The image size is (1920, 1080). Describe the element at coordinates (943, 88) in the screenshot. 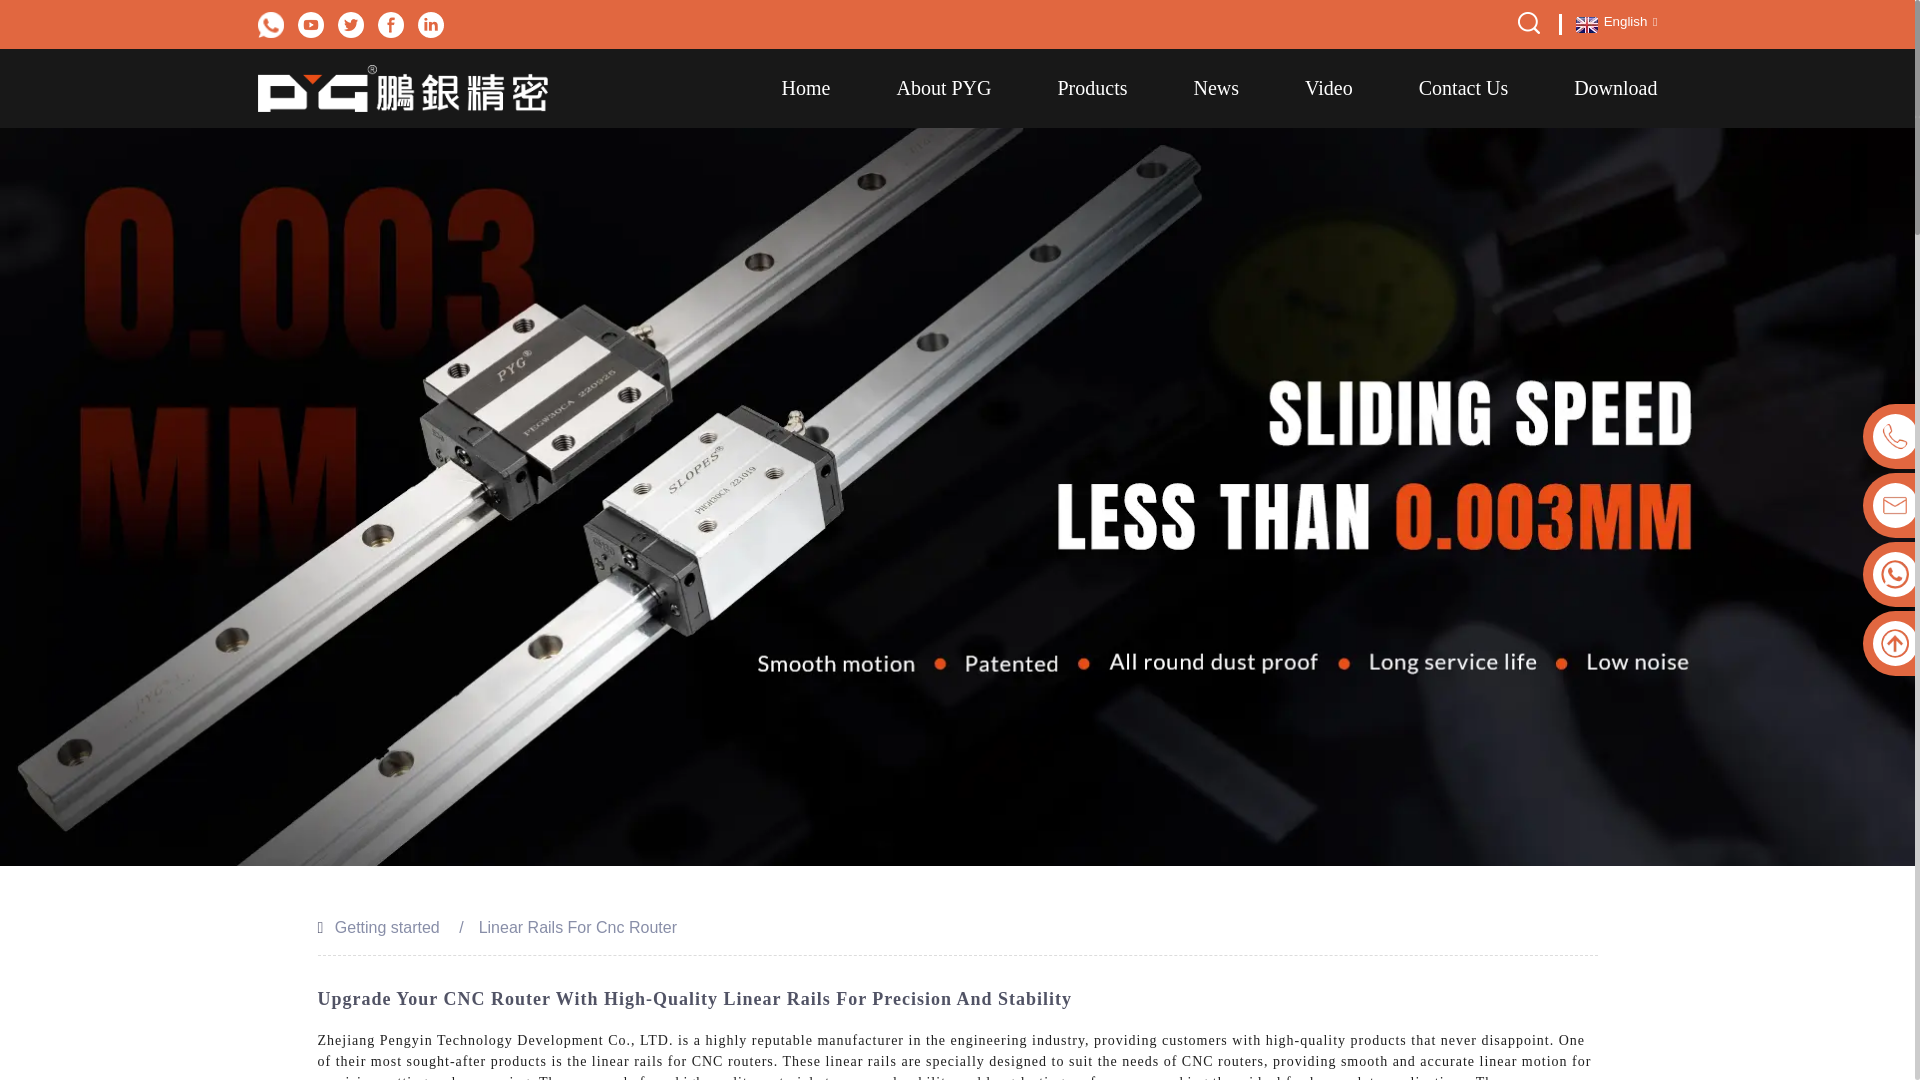

I see `About PYG` at that location.